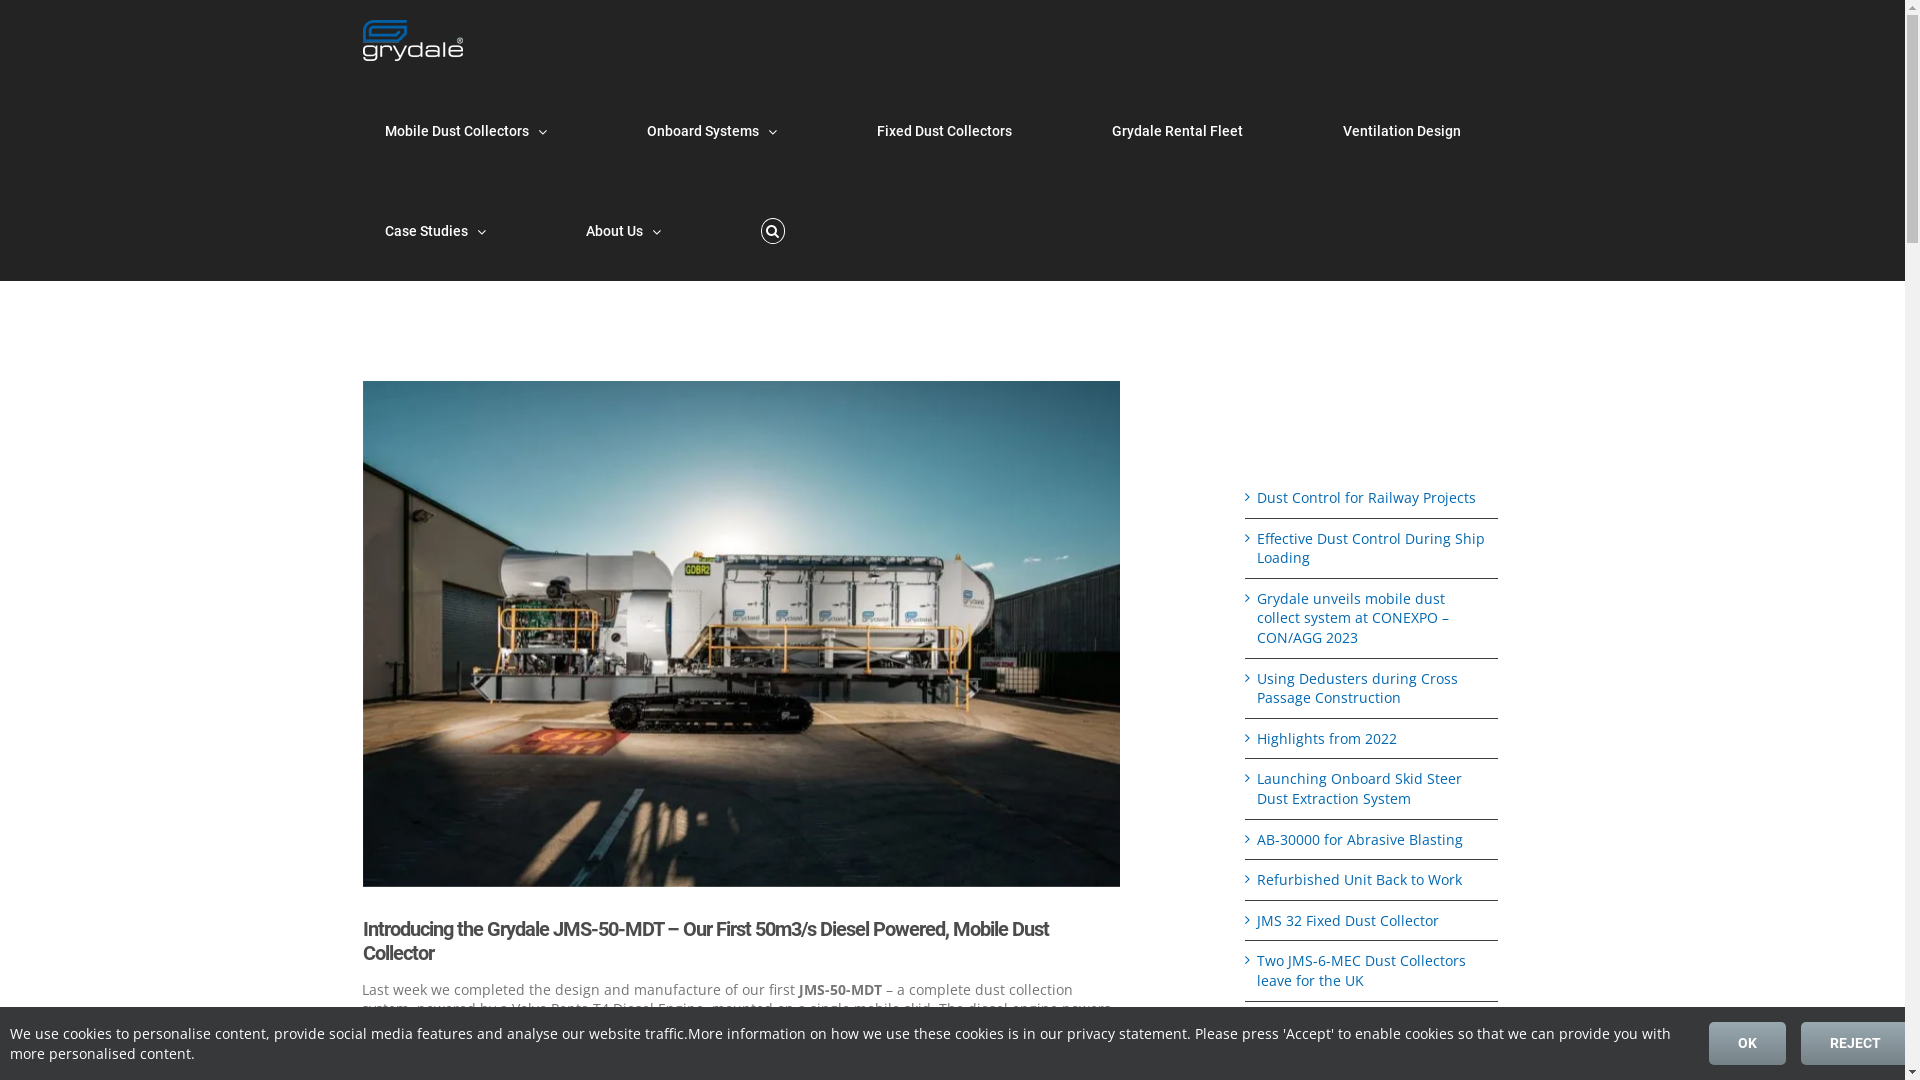 The width and height of the screenshot is (1920, 1080). Describe the element at coordinates (1362, 970) in the screenshot. I see `Two JMS-6-MEC Dust Collectors leave for the UK` at that location.